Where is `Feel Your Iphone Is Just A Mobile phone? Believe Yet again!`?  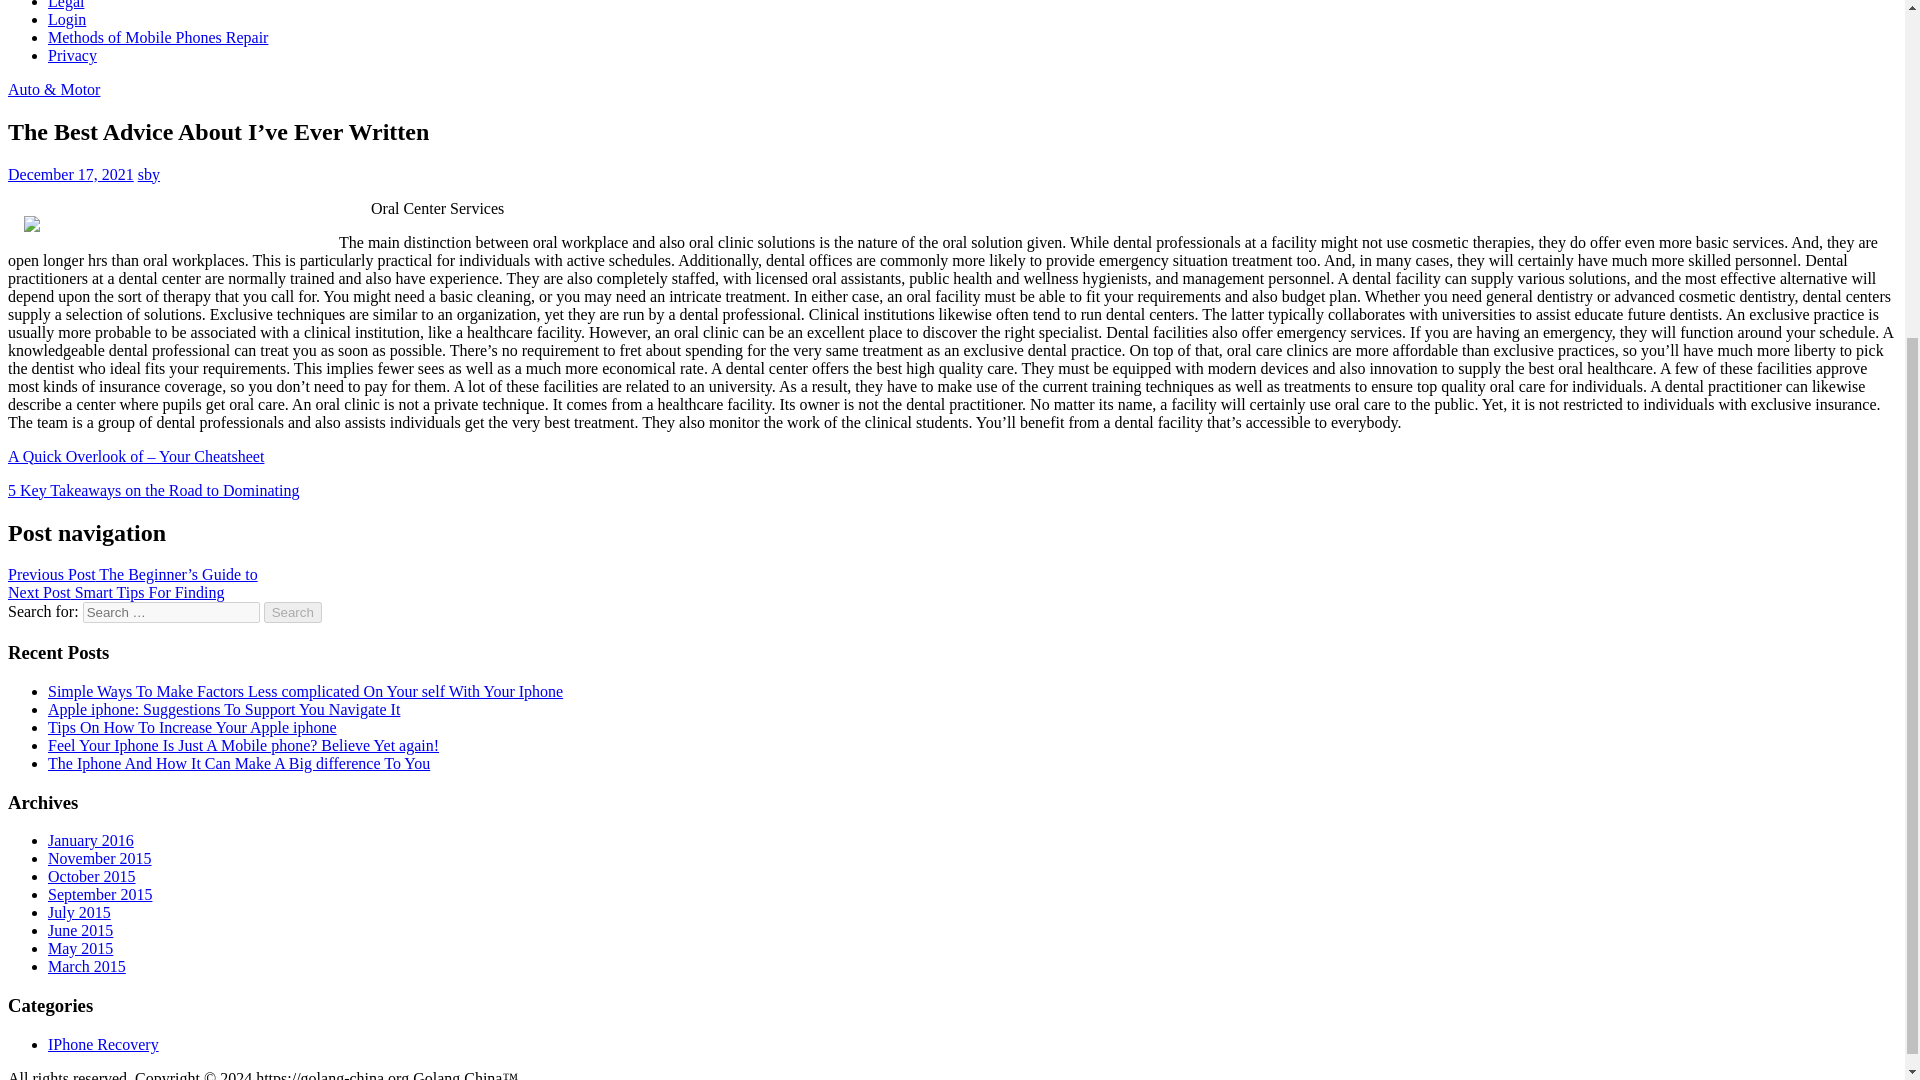
Feel Your Iphone Is Just A Mobile phone? Believe Yet again! is located at coordinates (244, 744).